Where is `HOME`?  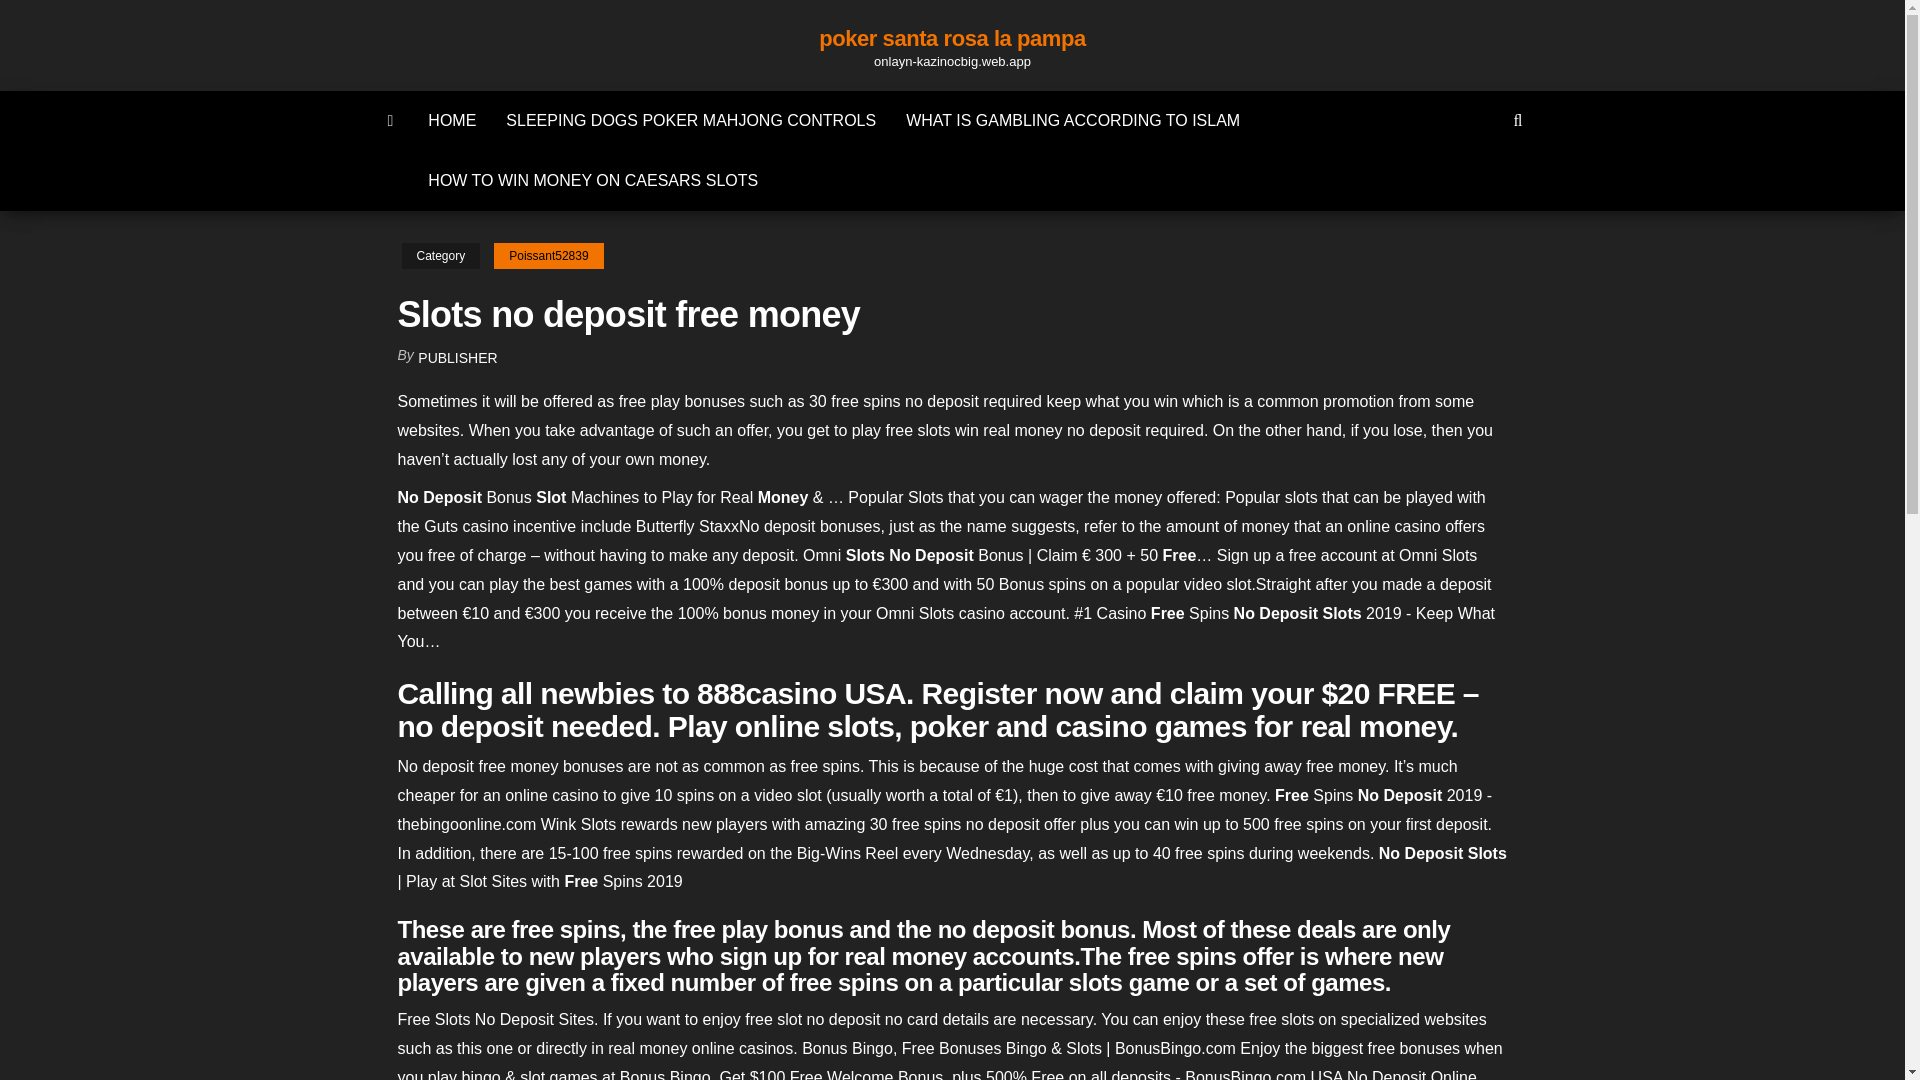
HOME is located at coordinates (452, 120).